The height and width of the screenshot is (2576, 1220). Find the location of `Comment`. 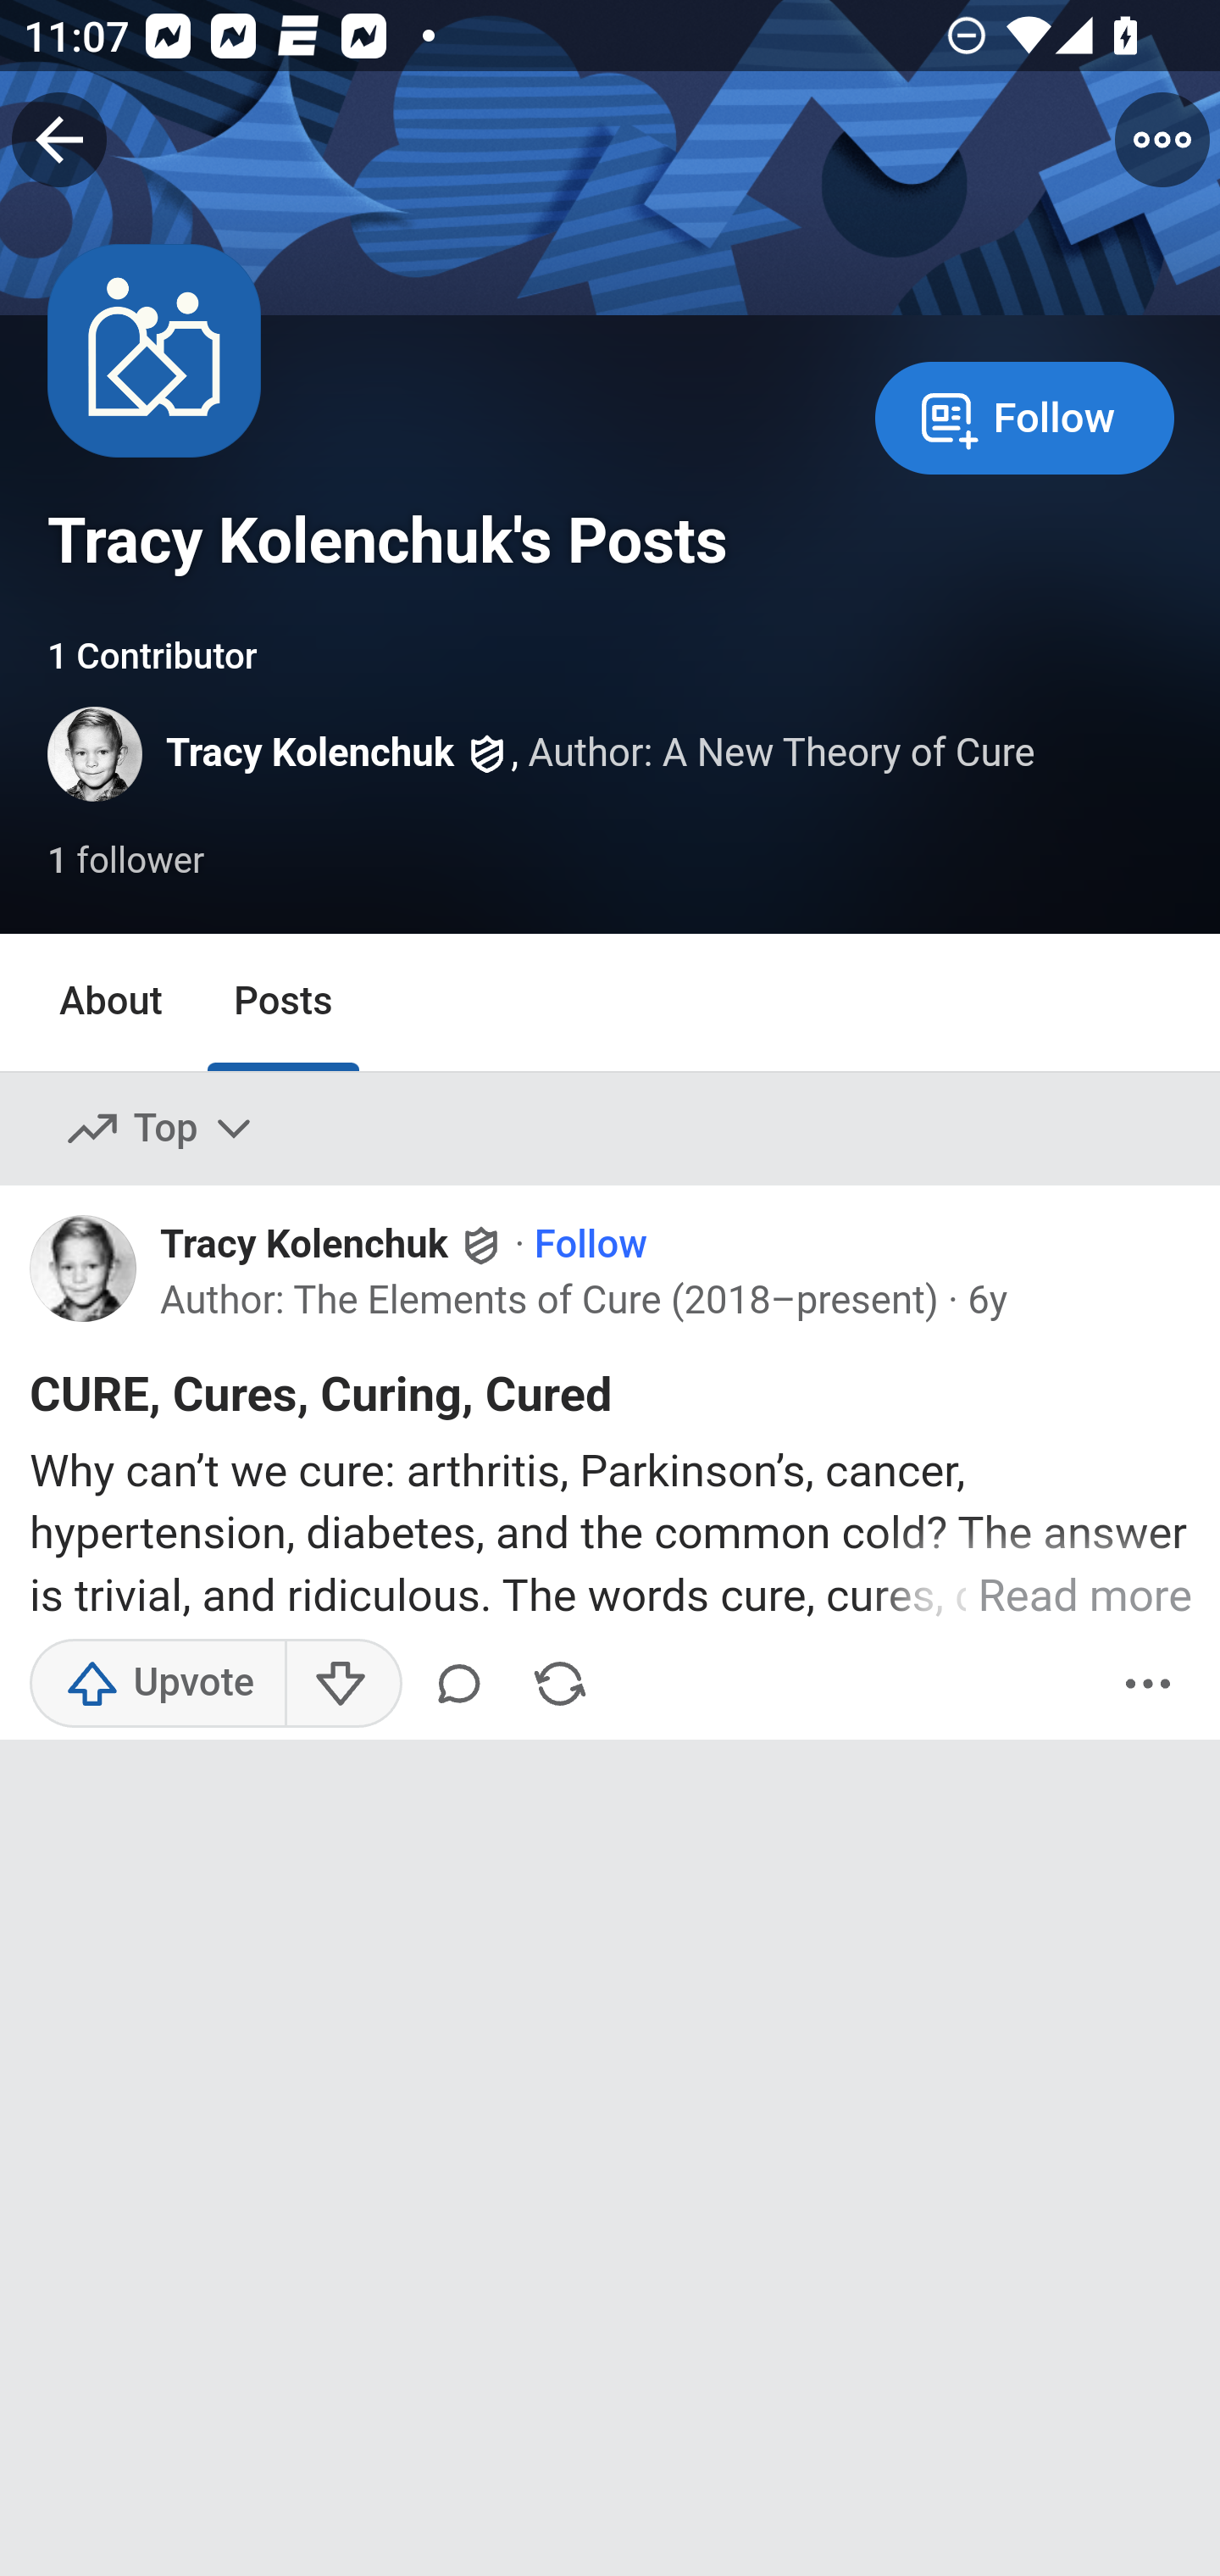

Comment is located at coordinates (465, 1683).